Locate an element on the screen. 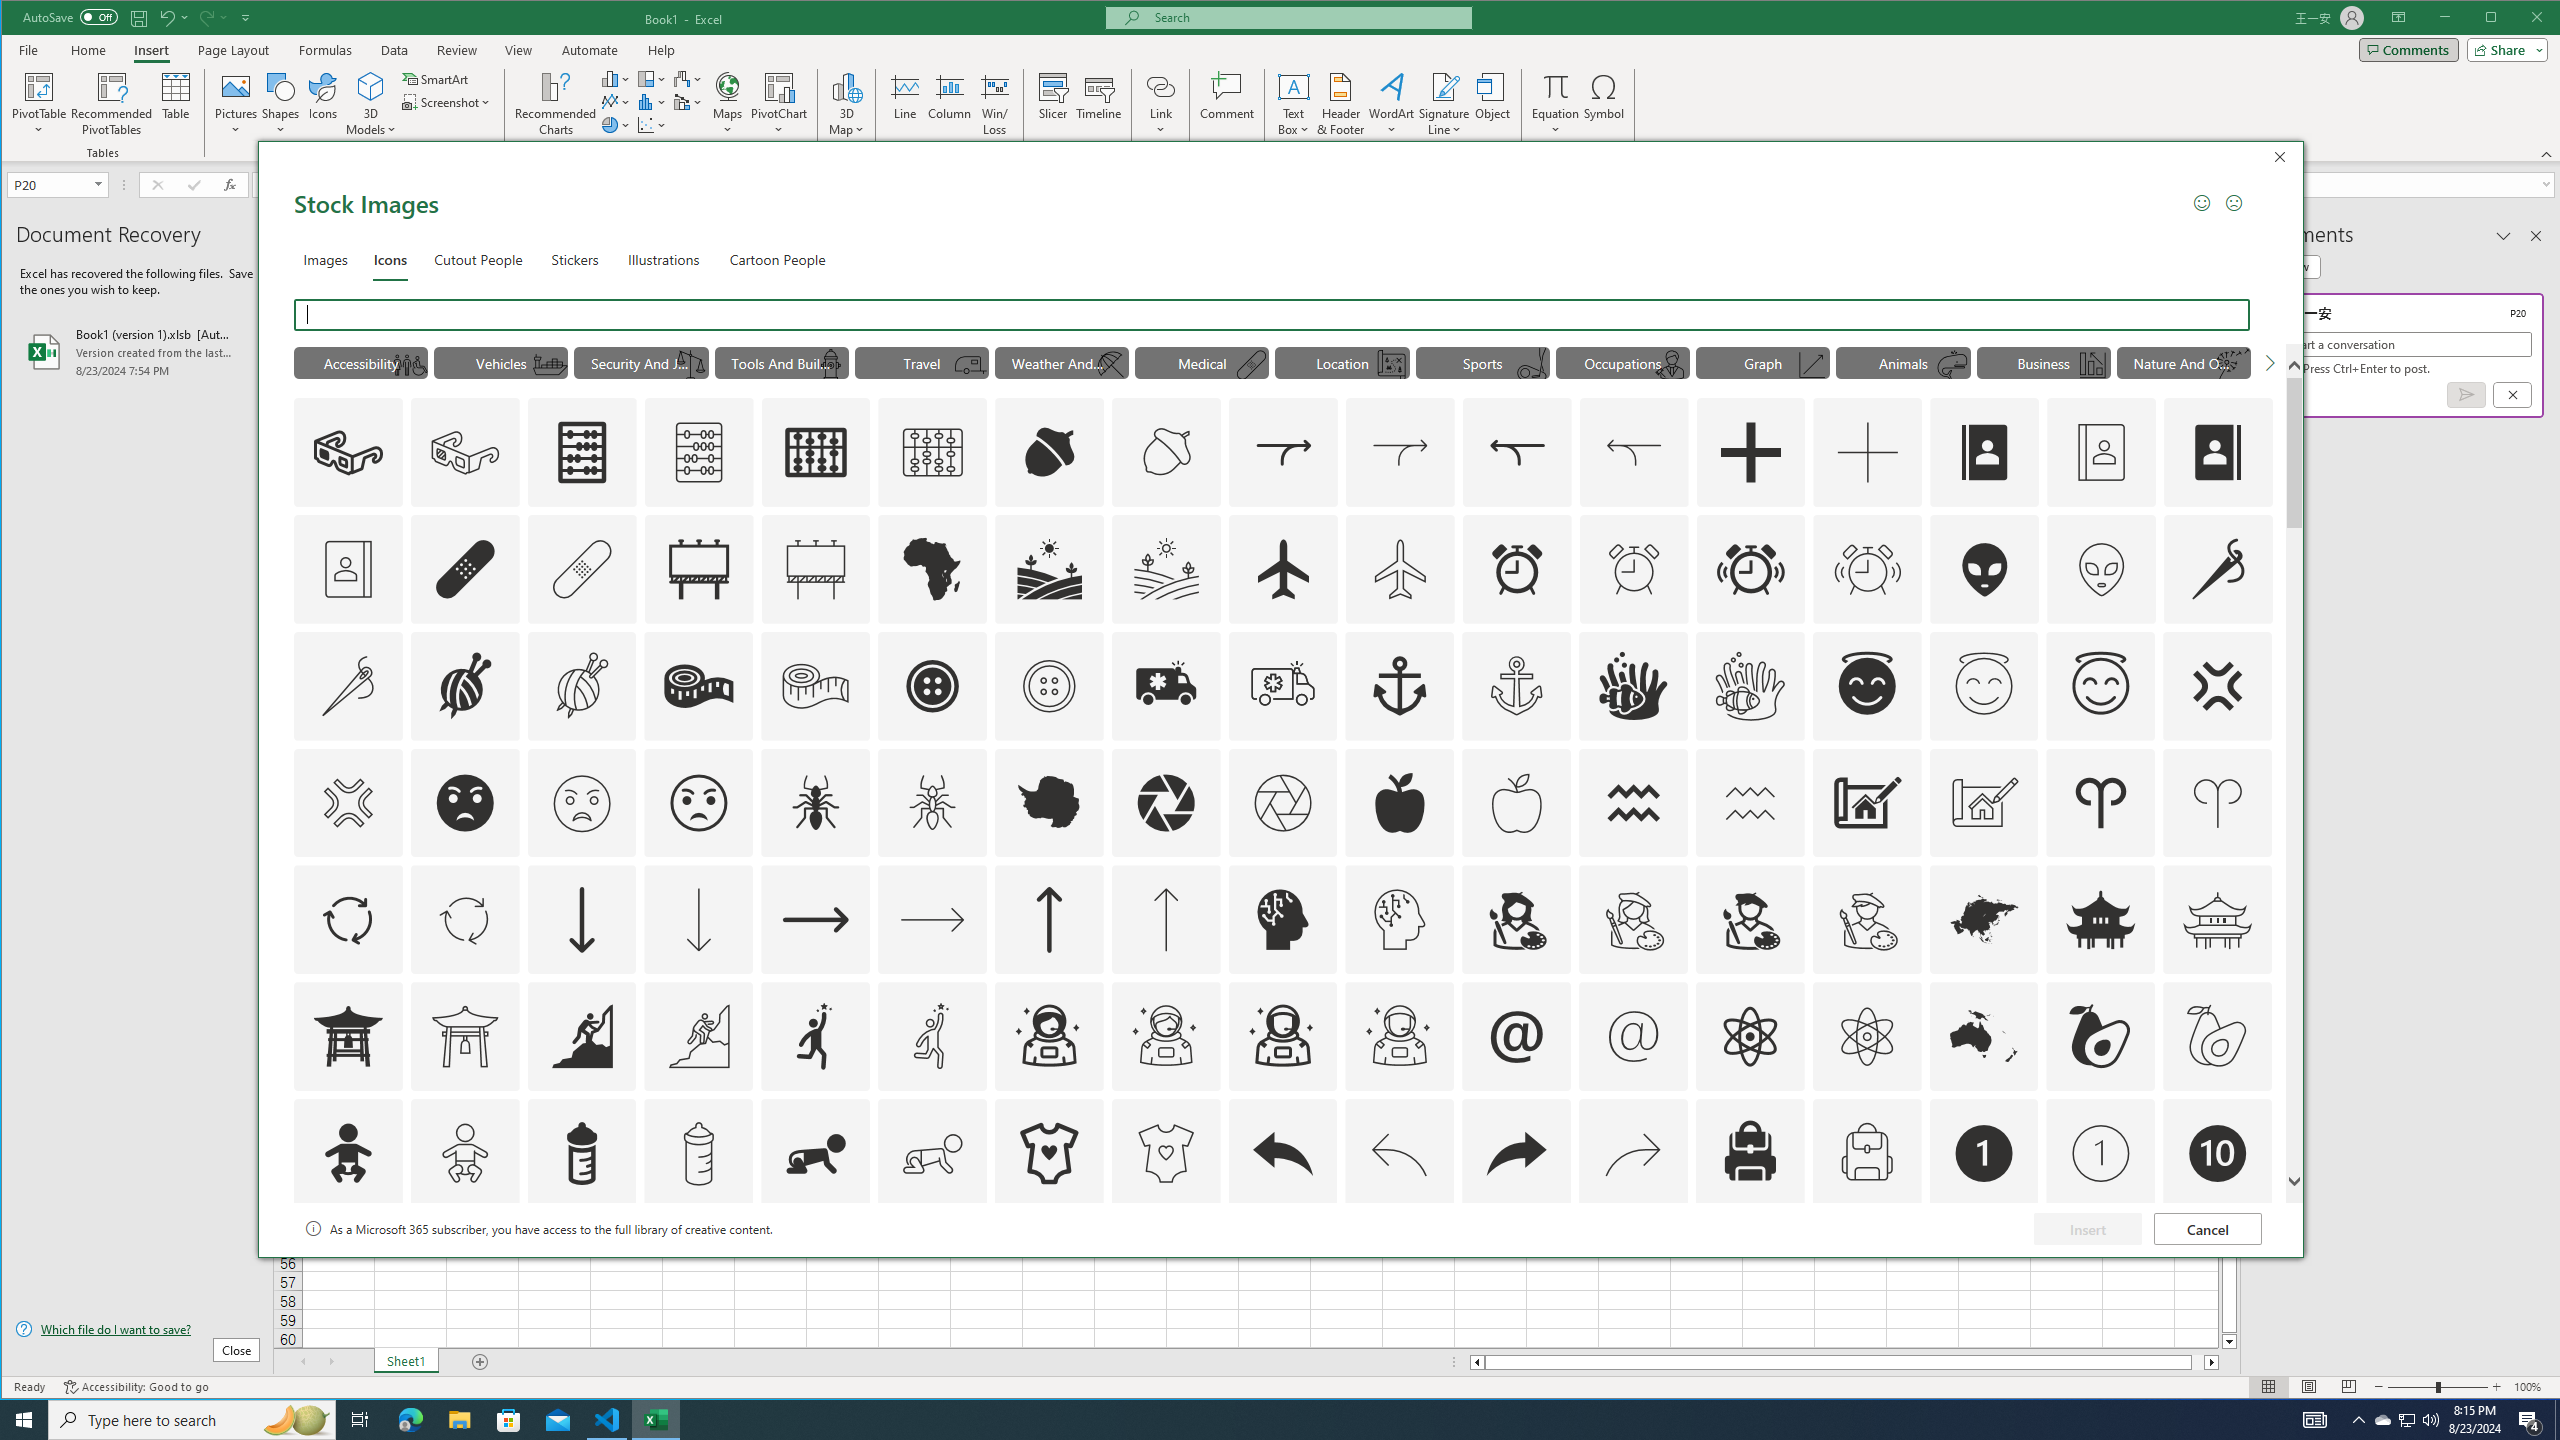  Notification Chevron is located at coordinates (2358, 1420).